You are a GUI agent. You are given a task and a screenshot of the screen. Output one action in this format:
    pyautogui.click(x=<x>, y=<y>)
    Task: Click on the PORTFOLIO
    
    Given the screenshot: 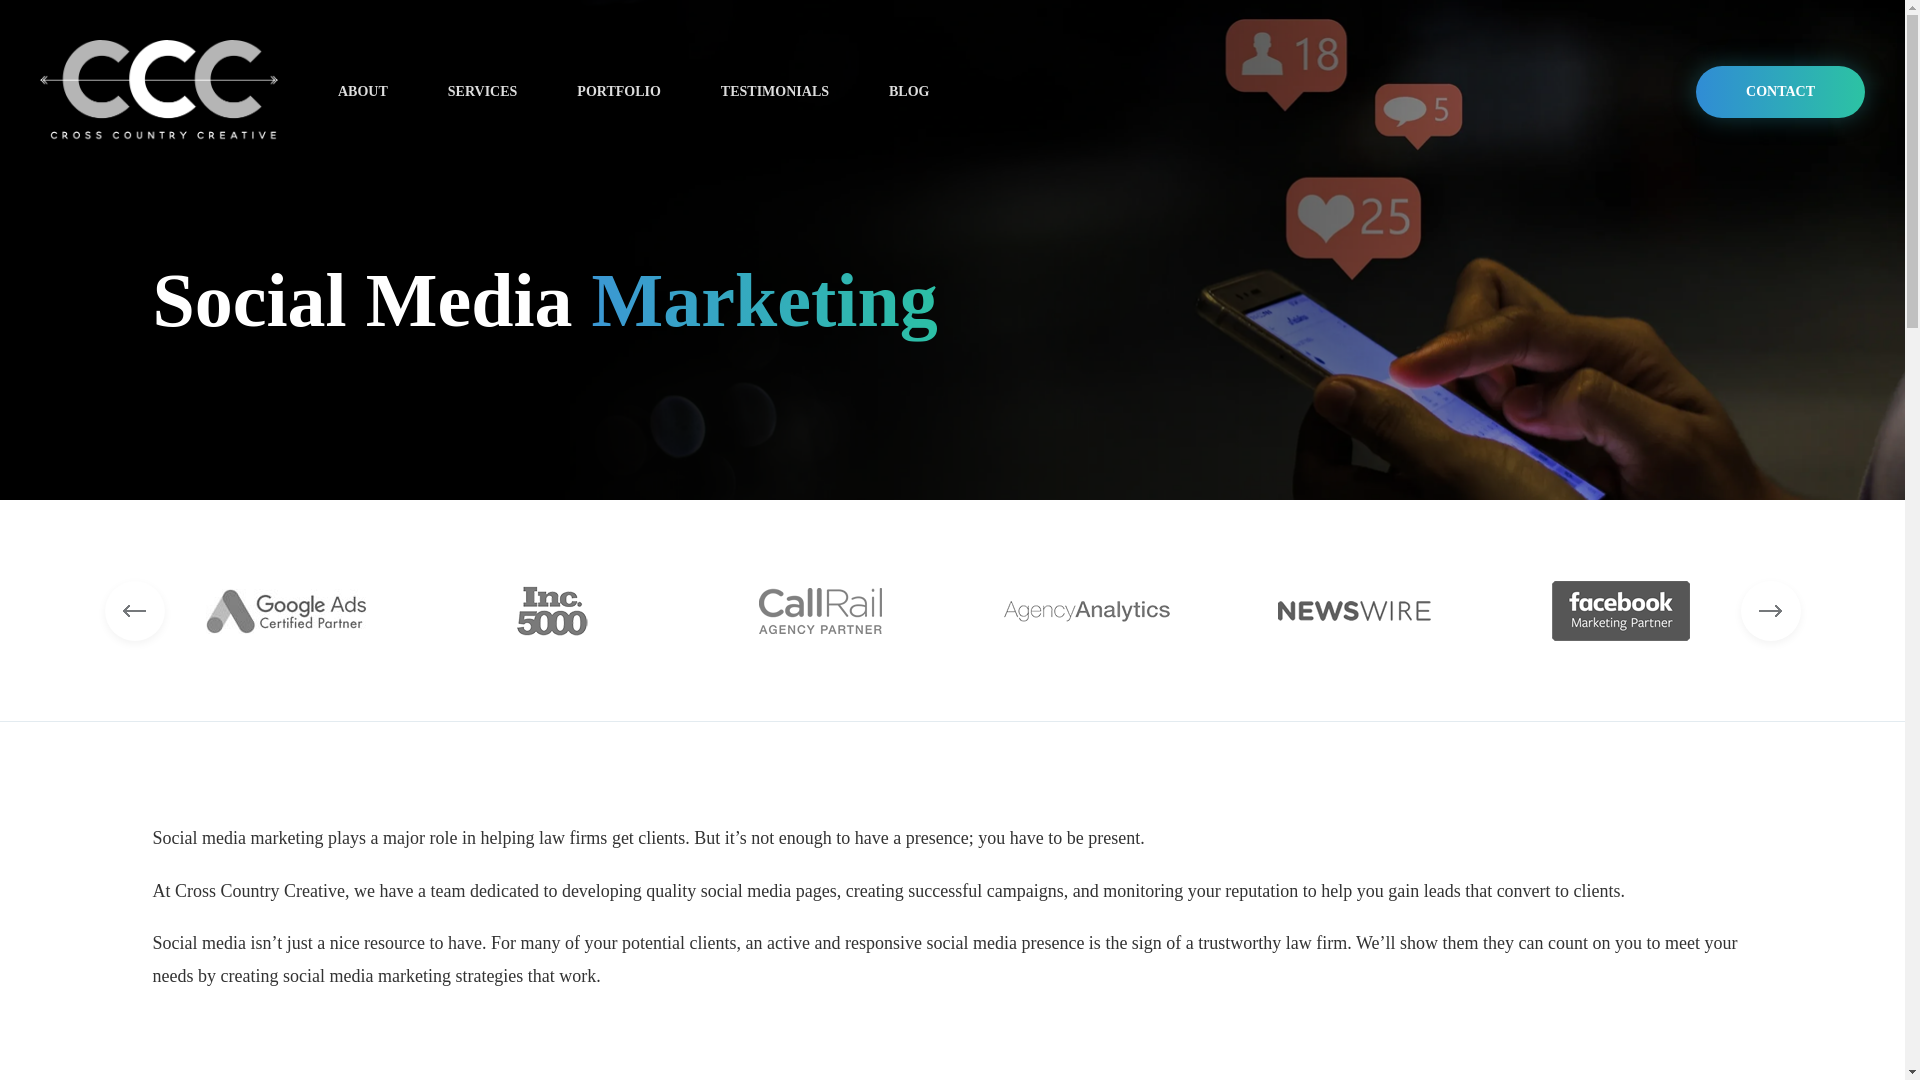 What is the action you would take?
    pyautogui.click(x=618, y=92)
    